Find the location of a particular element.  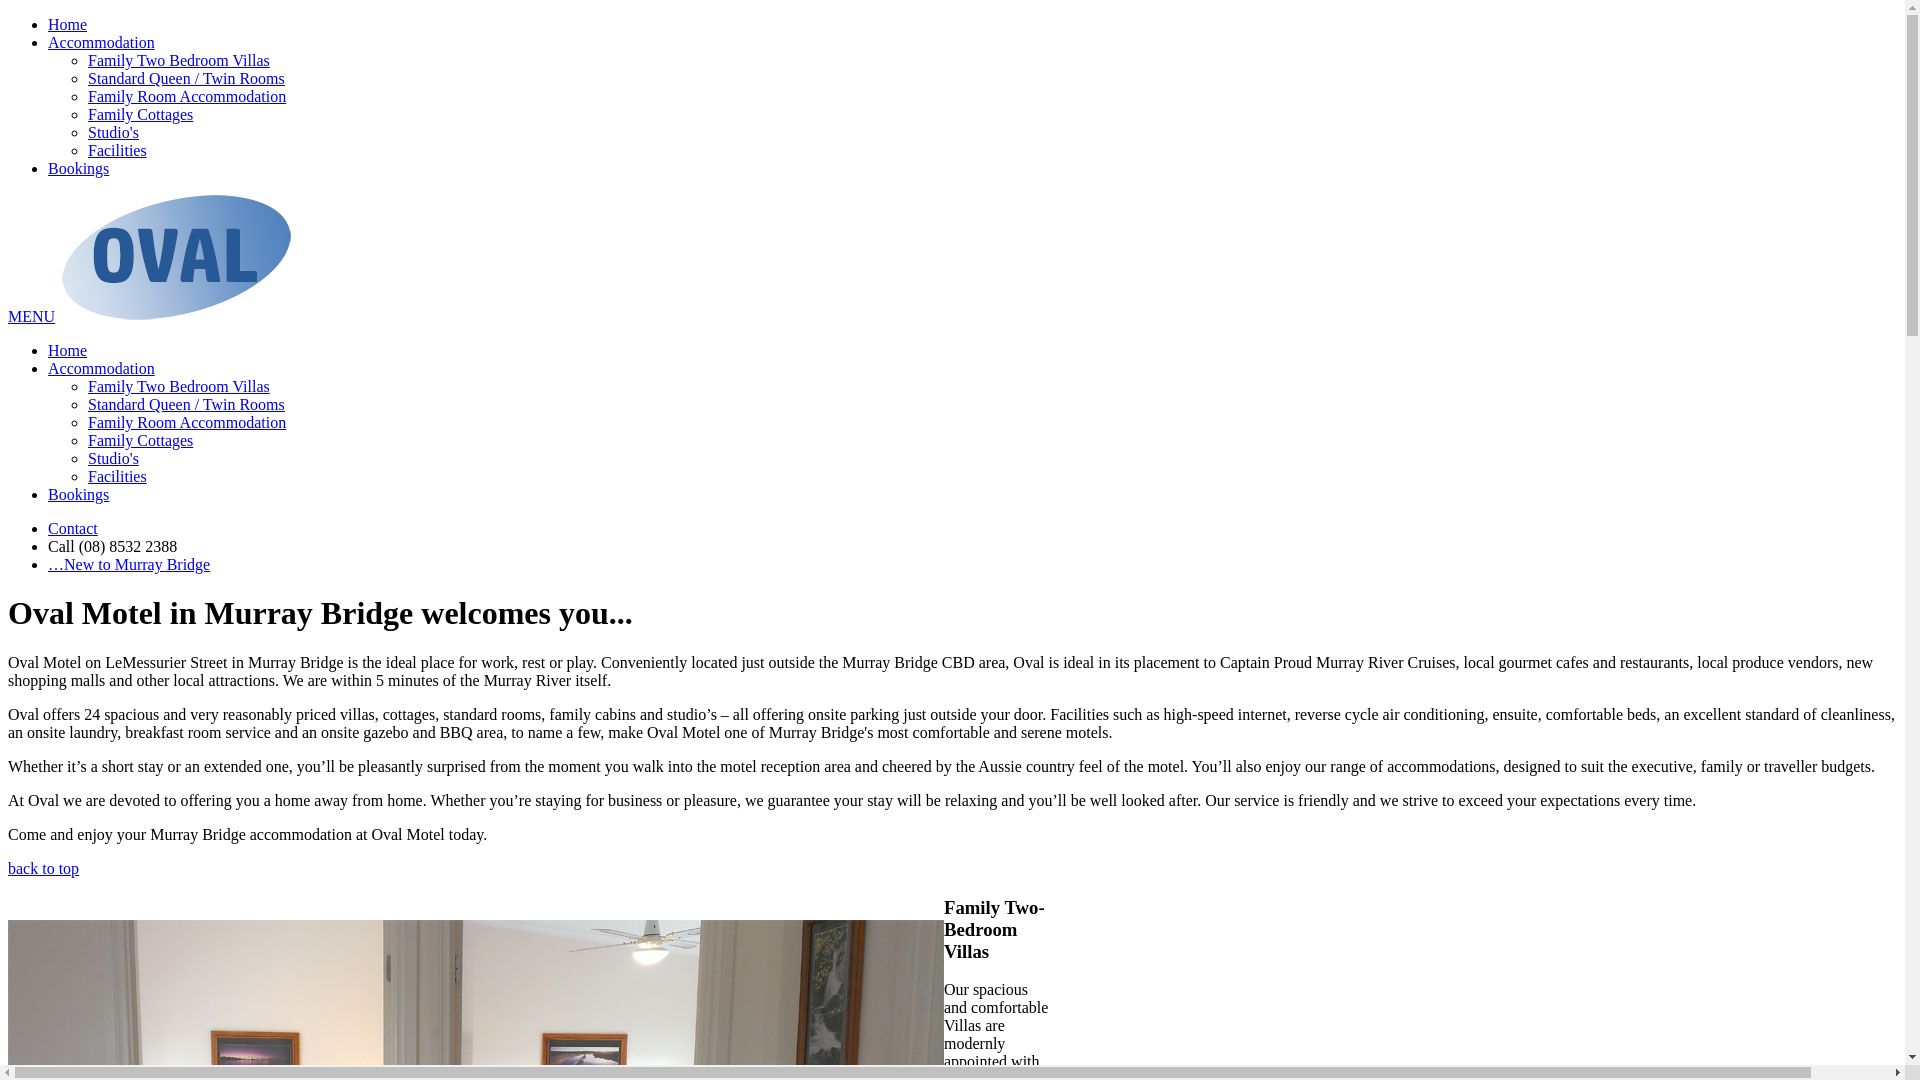

back to top is located at coordinates (44, 868).